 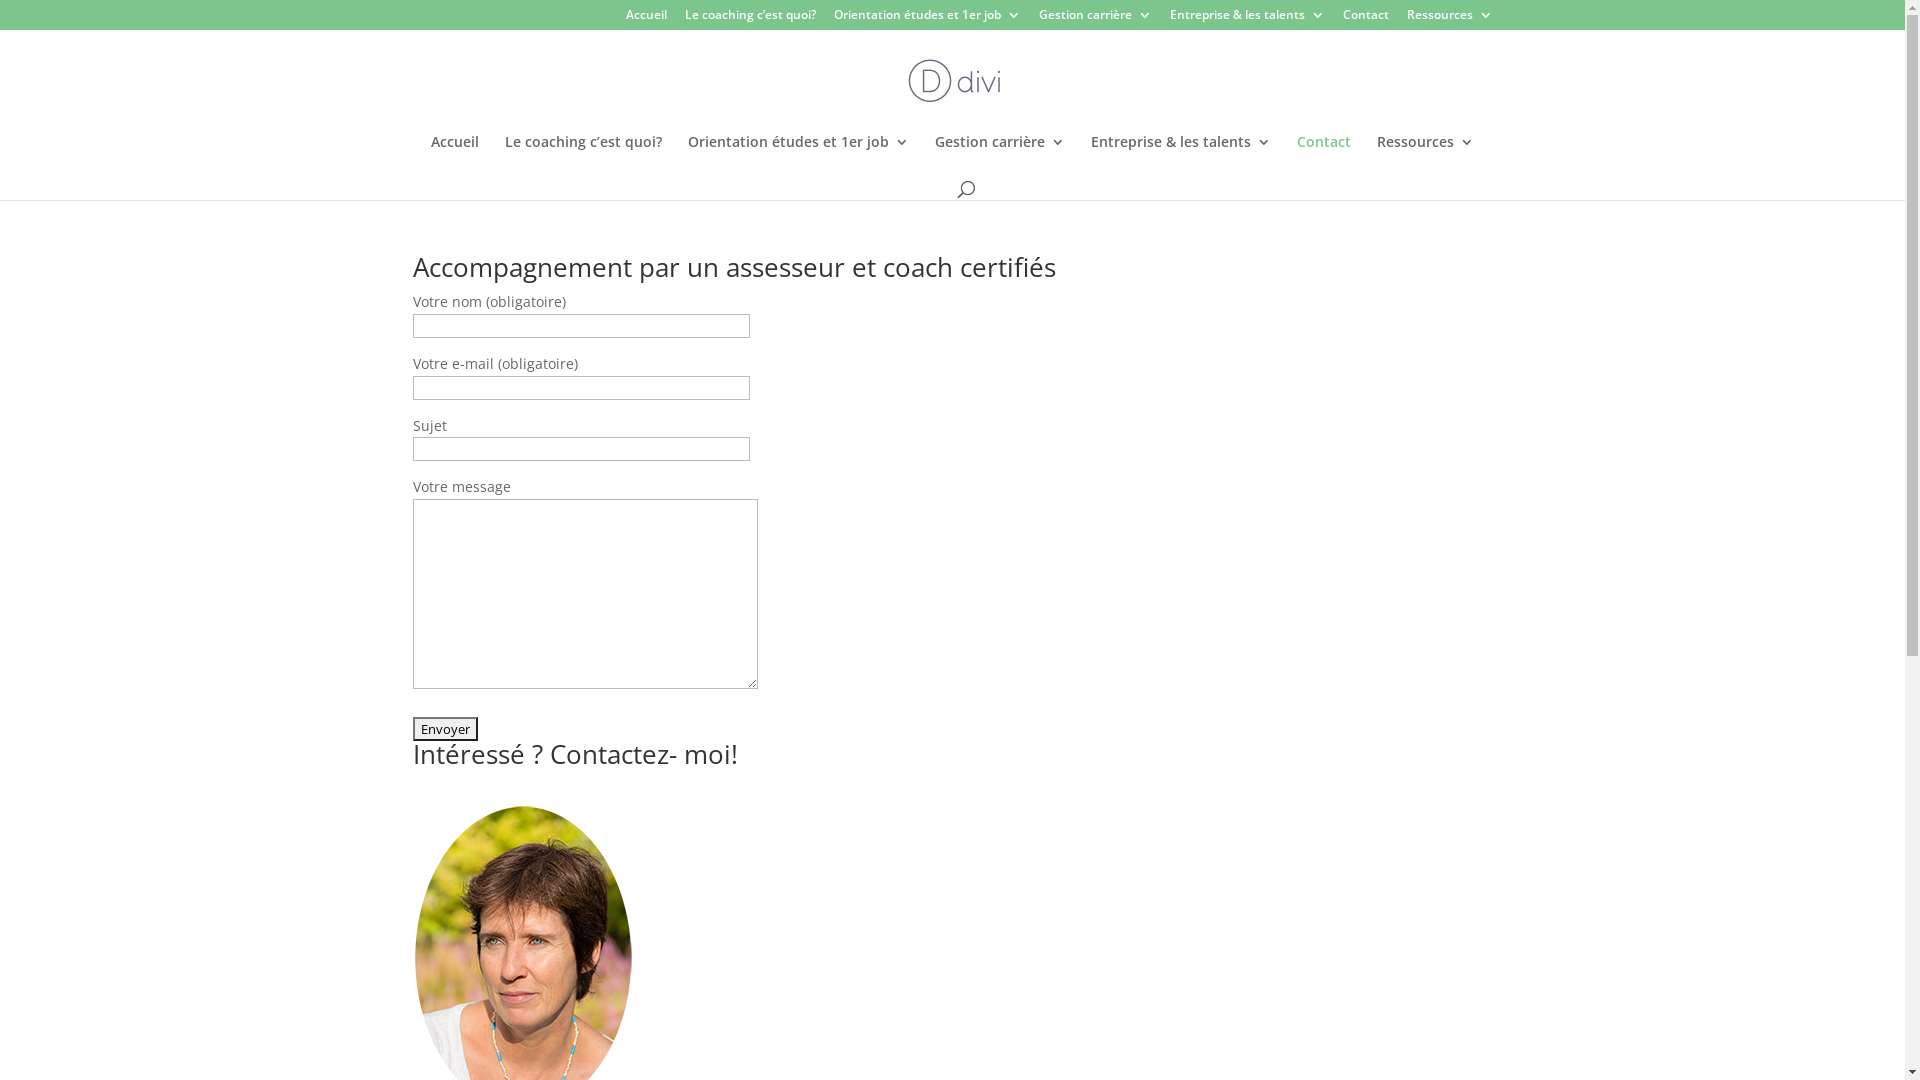 I want to click on Accueil, so click(x=646, y=20).